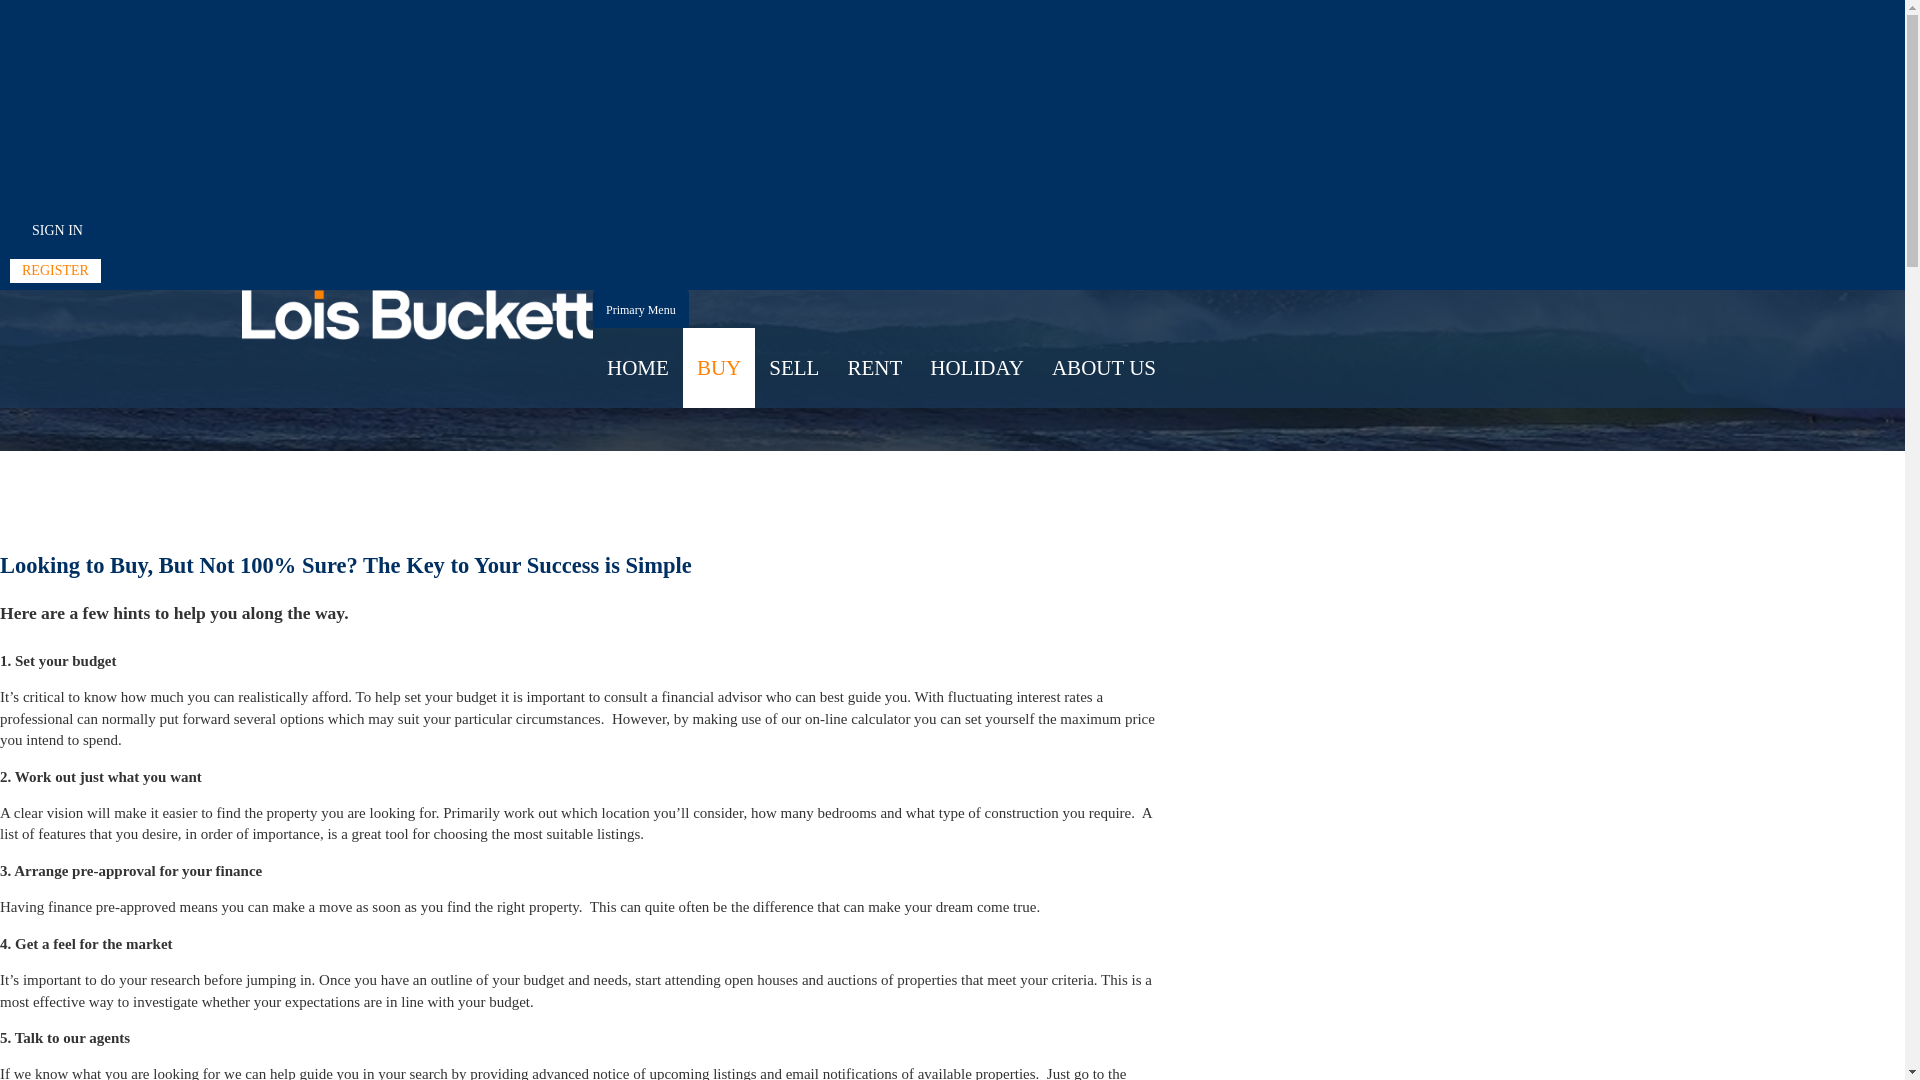 This screenshot has height=1080, width=1920. What do you see at coordinates (641, 309) in the screenshot?
I see `Primary Menu` at bounding box center [641, 309].